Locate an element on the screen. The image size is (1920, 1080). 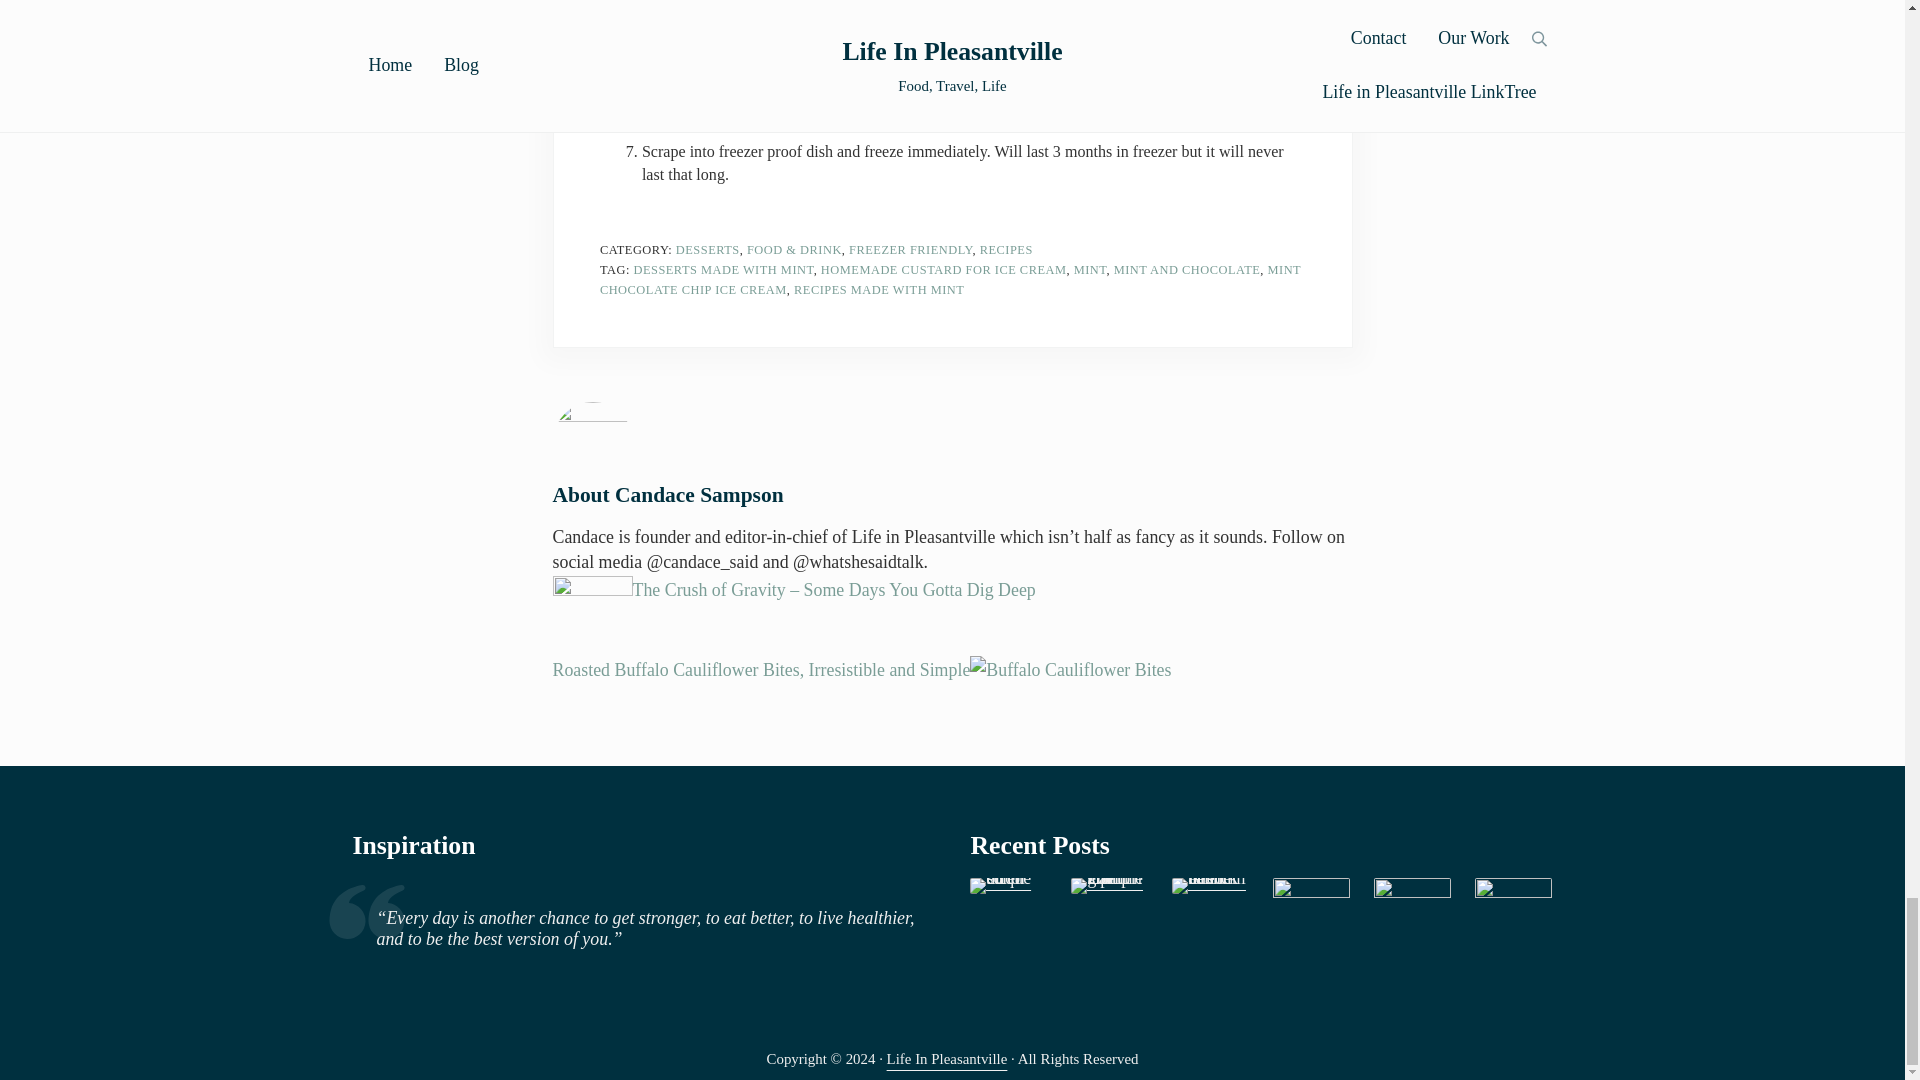
DESSERTS MADE WITH MINT is located at coordinates (722, 270).